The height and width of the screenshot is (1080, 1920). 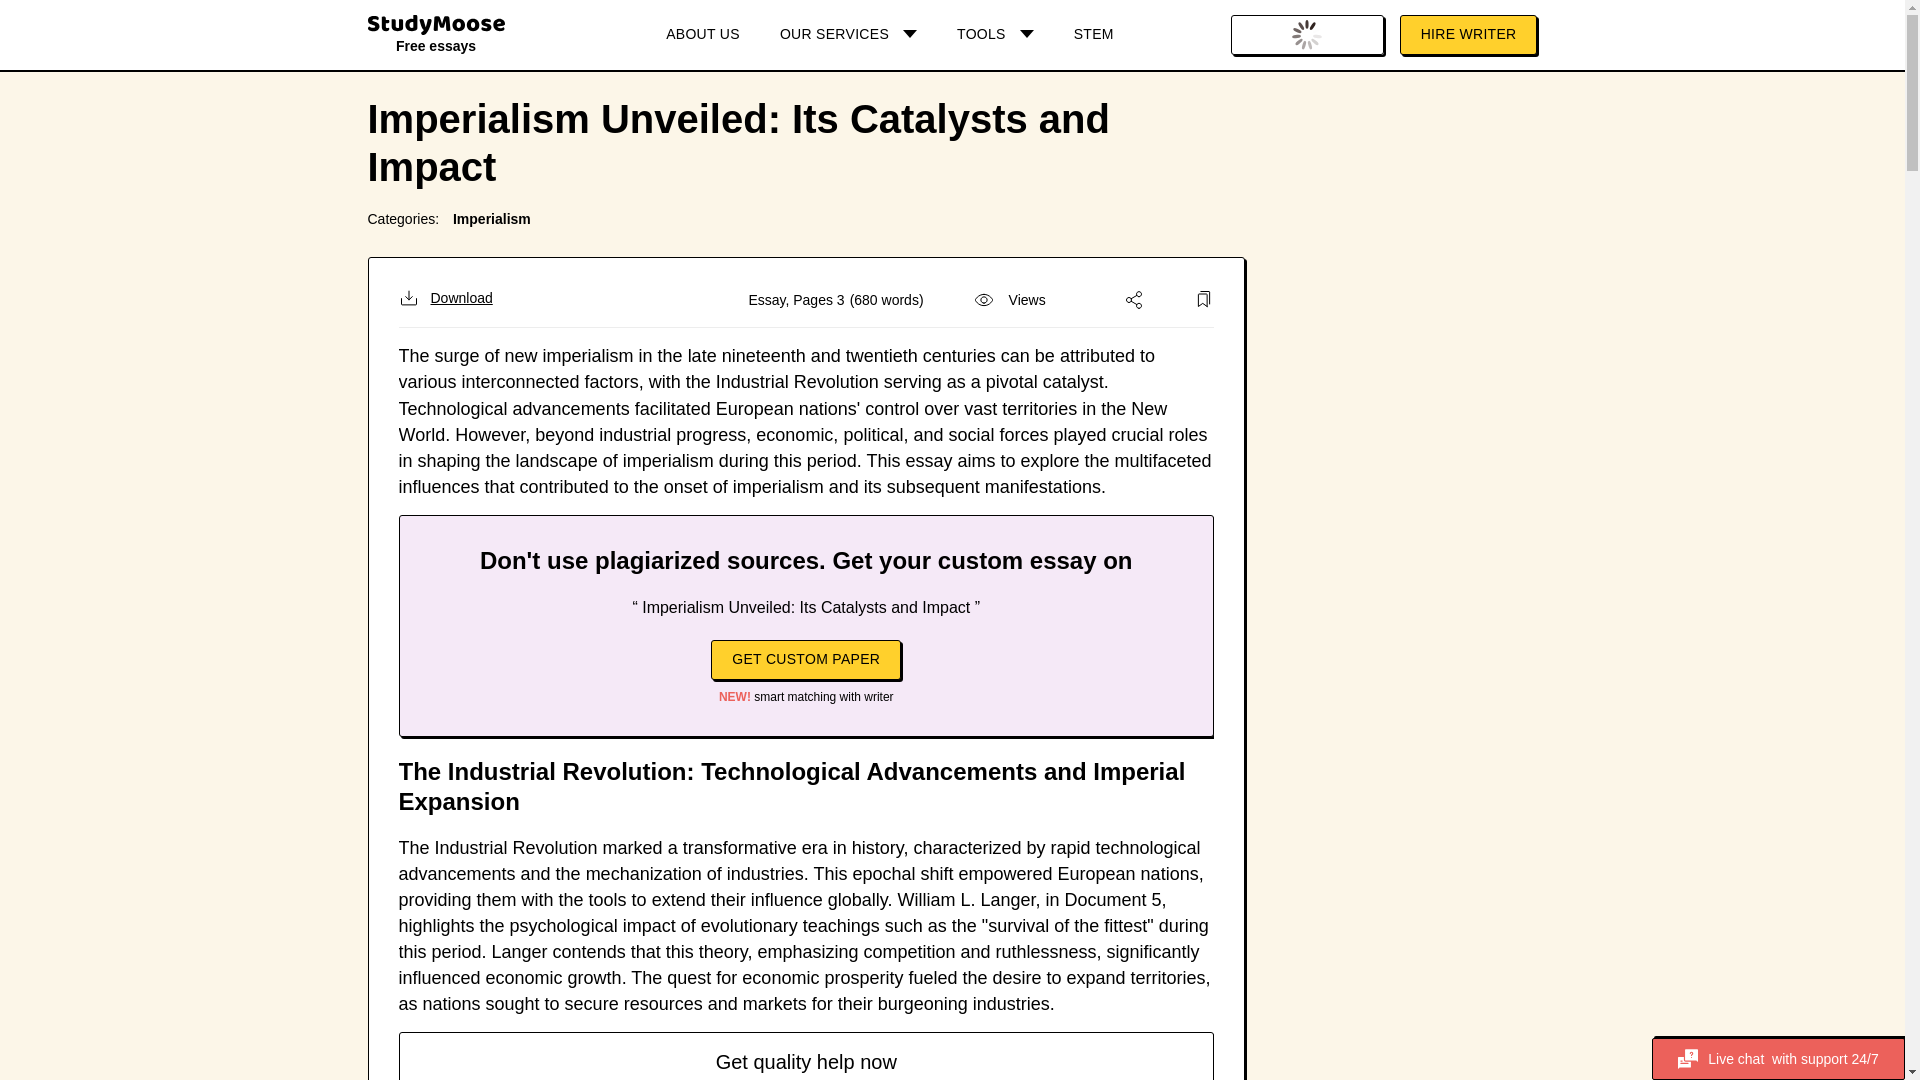 I want to click on TOOLS, so click(x=995, y=35).